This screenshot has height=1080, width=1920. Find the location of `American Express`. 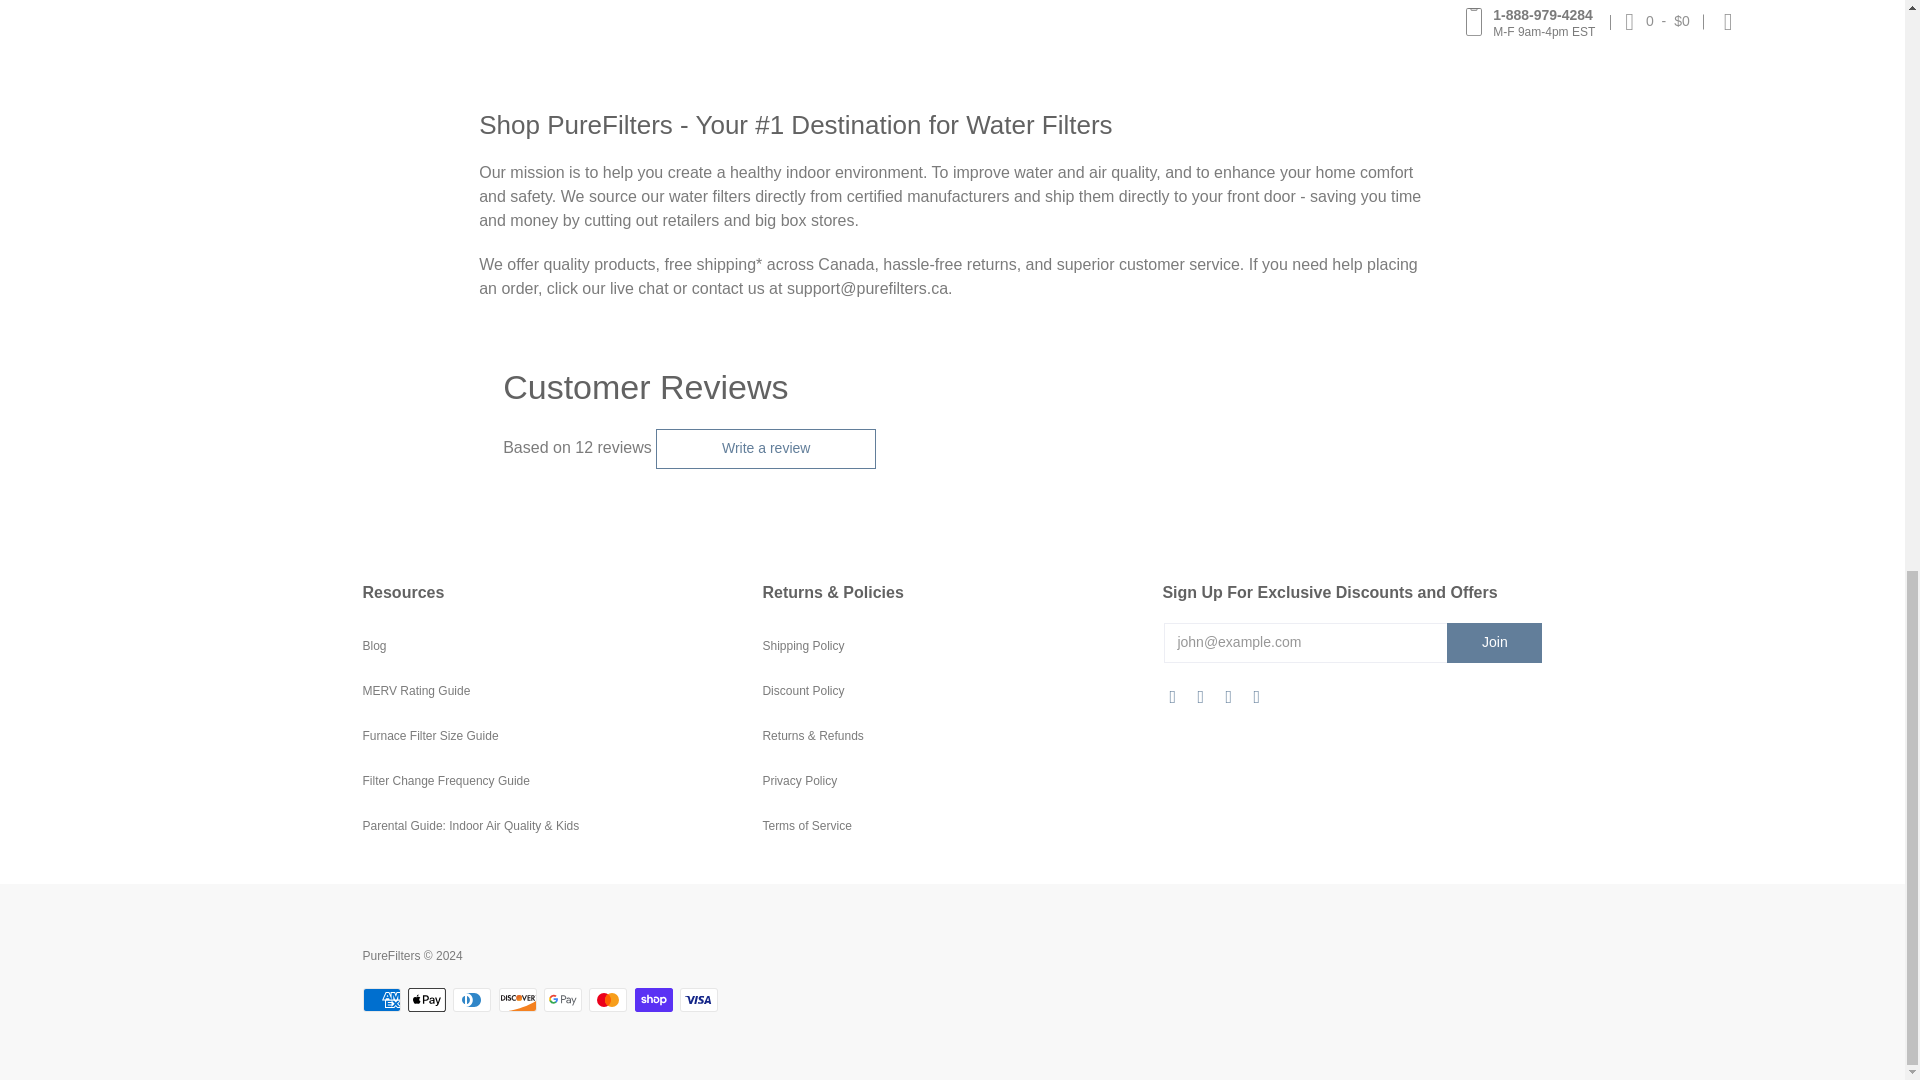

American Express is located at coordinates (380, 1000).